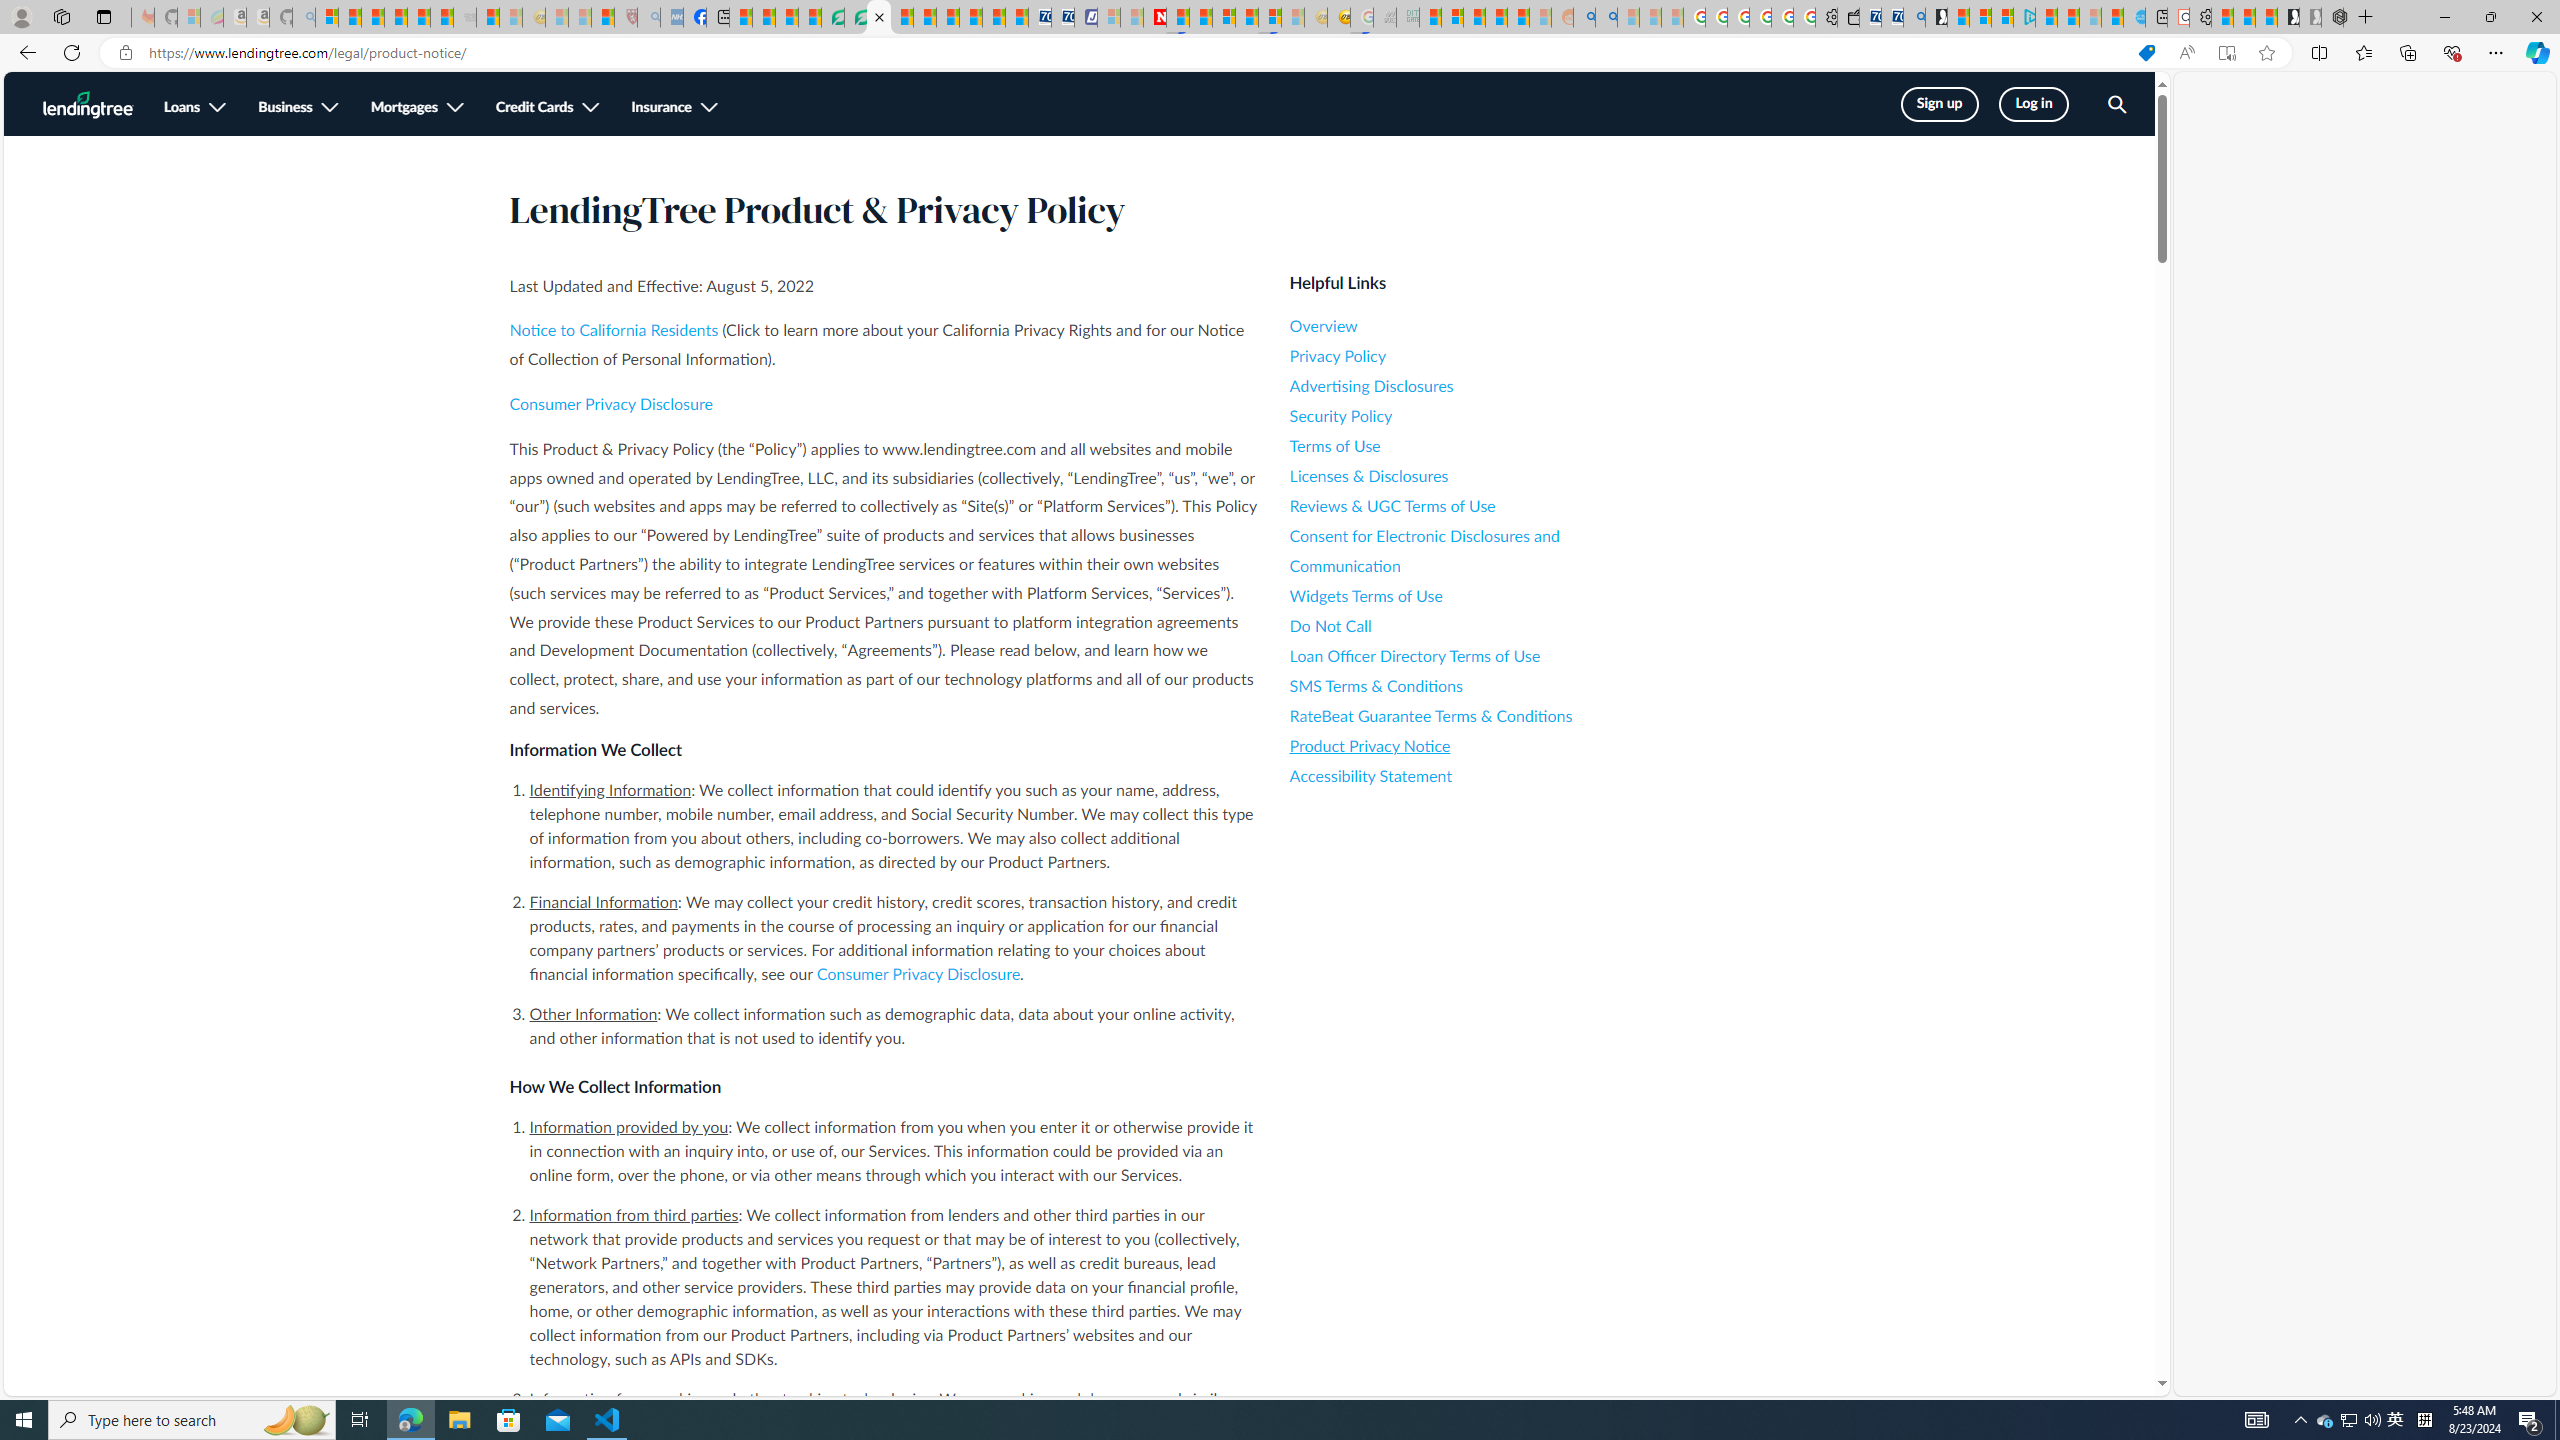 Image resolution: width=2560 pixels, height=1440 pixels. Describe the element at coordinates (1938, 104) in the screenshot. I see `Sign up` at that location.